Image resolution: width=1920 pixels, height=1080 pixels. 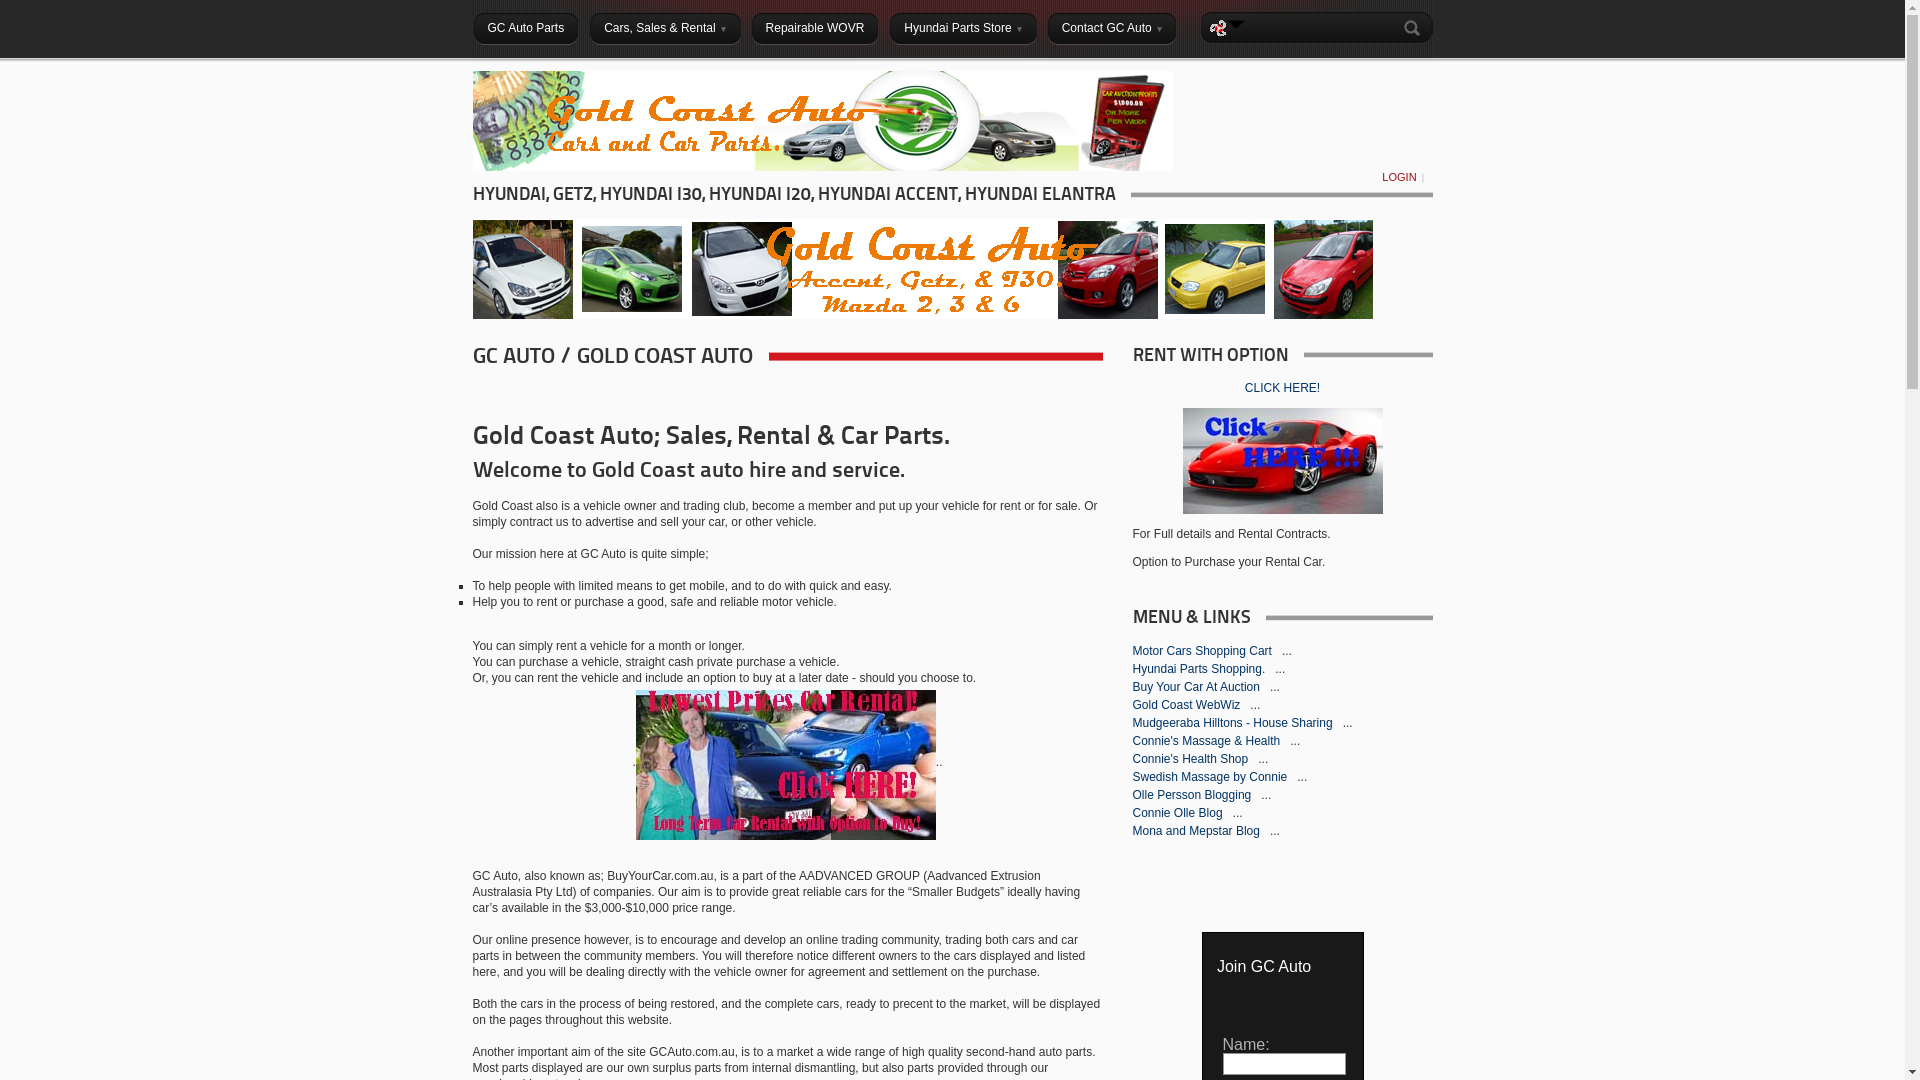 I want to click on Motor Cars Shopping Cart, so click(x=1204, y=651).